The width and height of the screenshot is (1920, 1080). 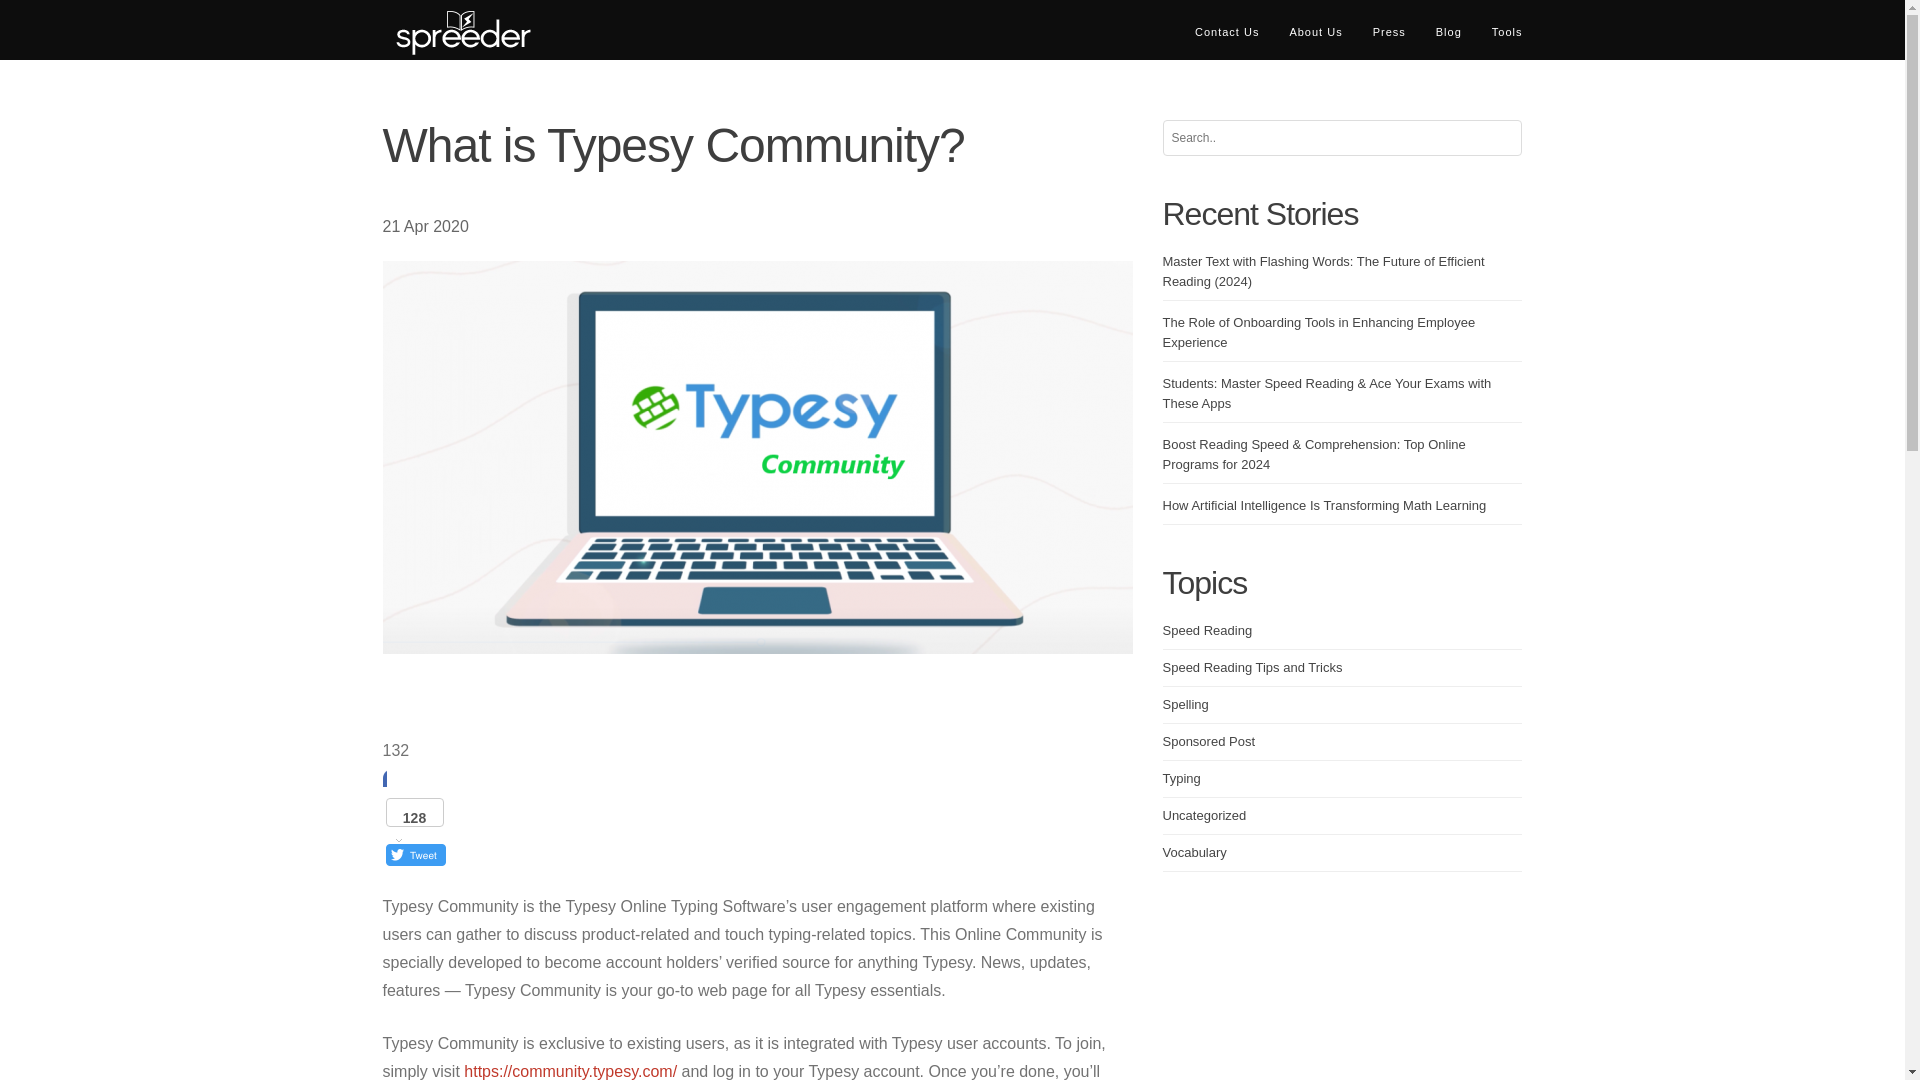 I want to click on Typing, so click(x=1180, y=778).